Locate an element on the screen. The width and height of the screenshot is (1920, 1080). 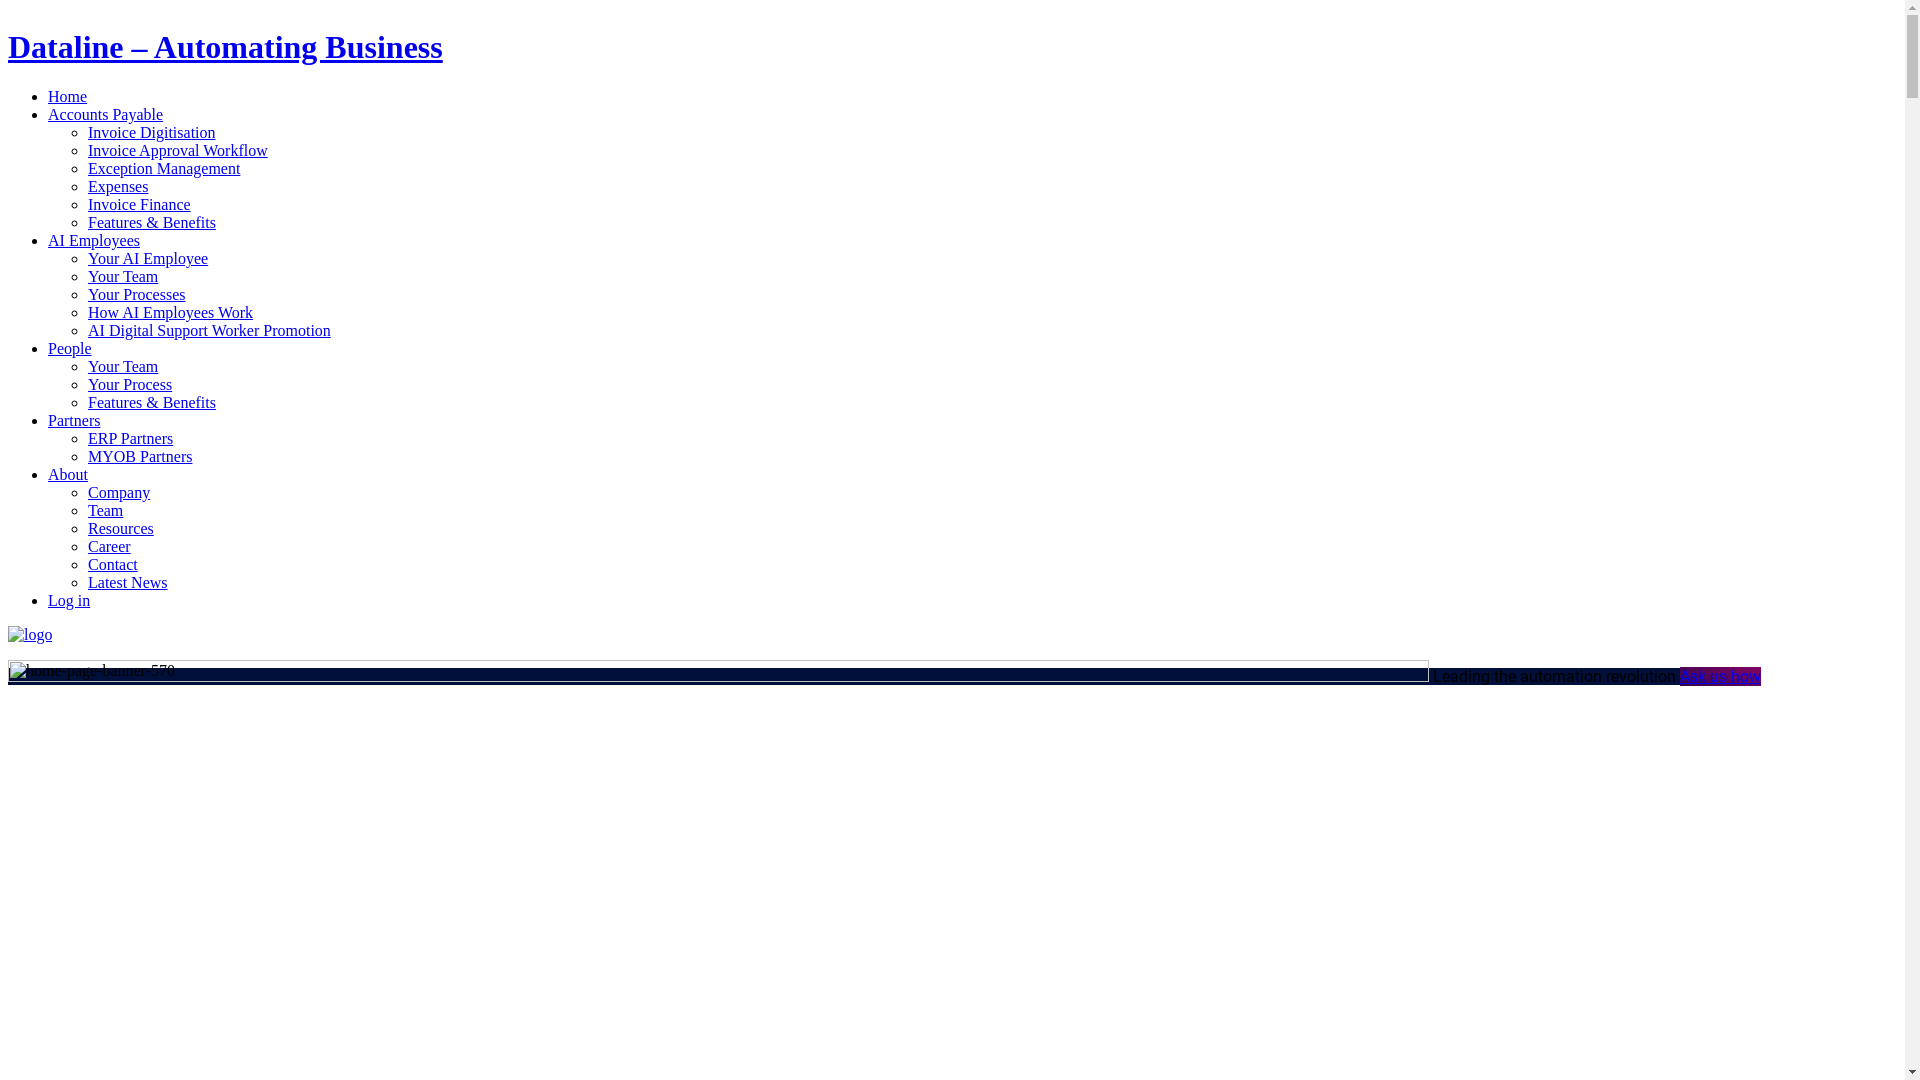
Invoice Finance is located at coordinates (140, 204).